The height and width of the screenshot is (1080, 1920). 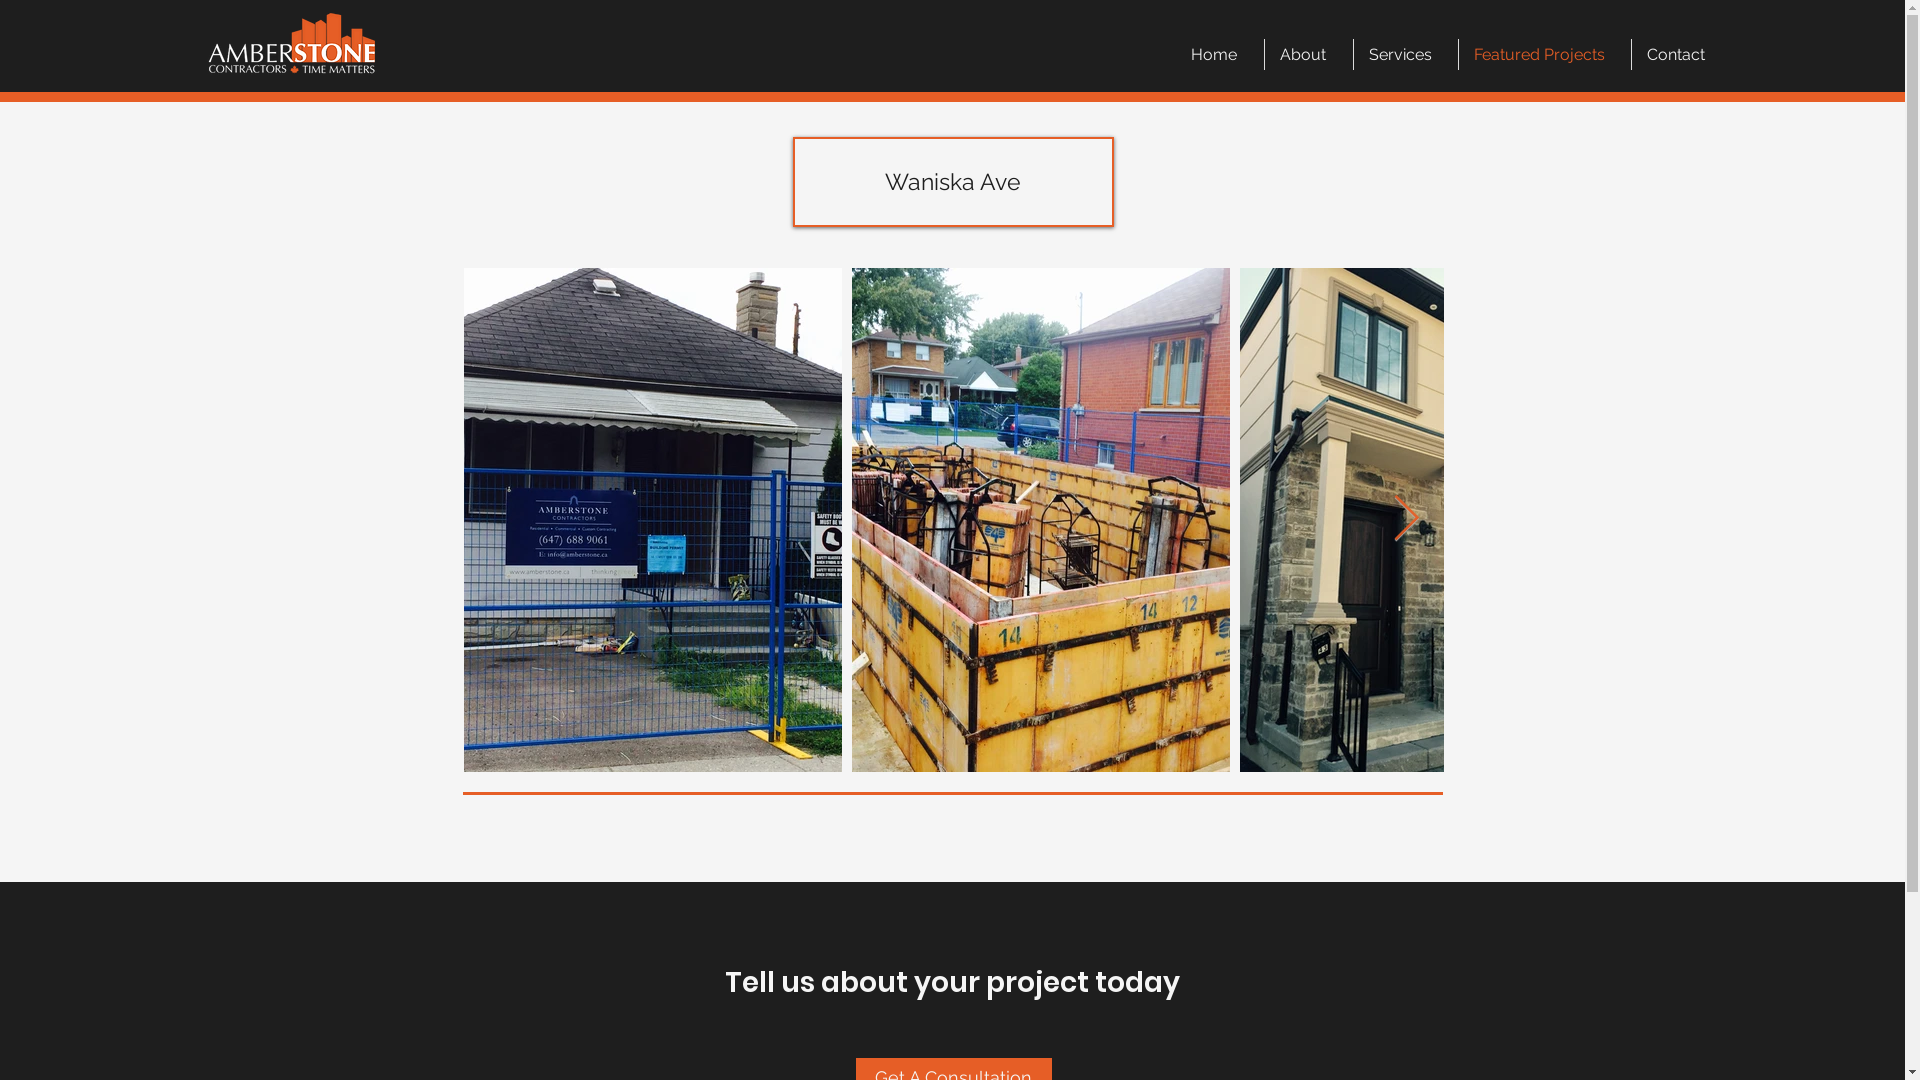 What do you see at coordinates (1220, 54) in the screenshot?
I see `Home` at bounding box center [1220, 54].